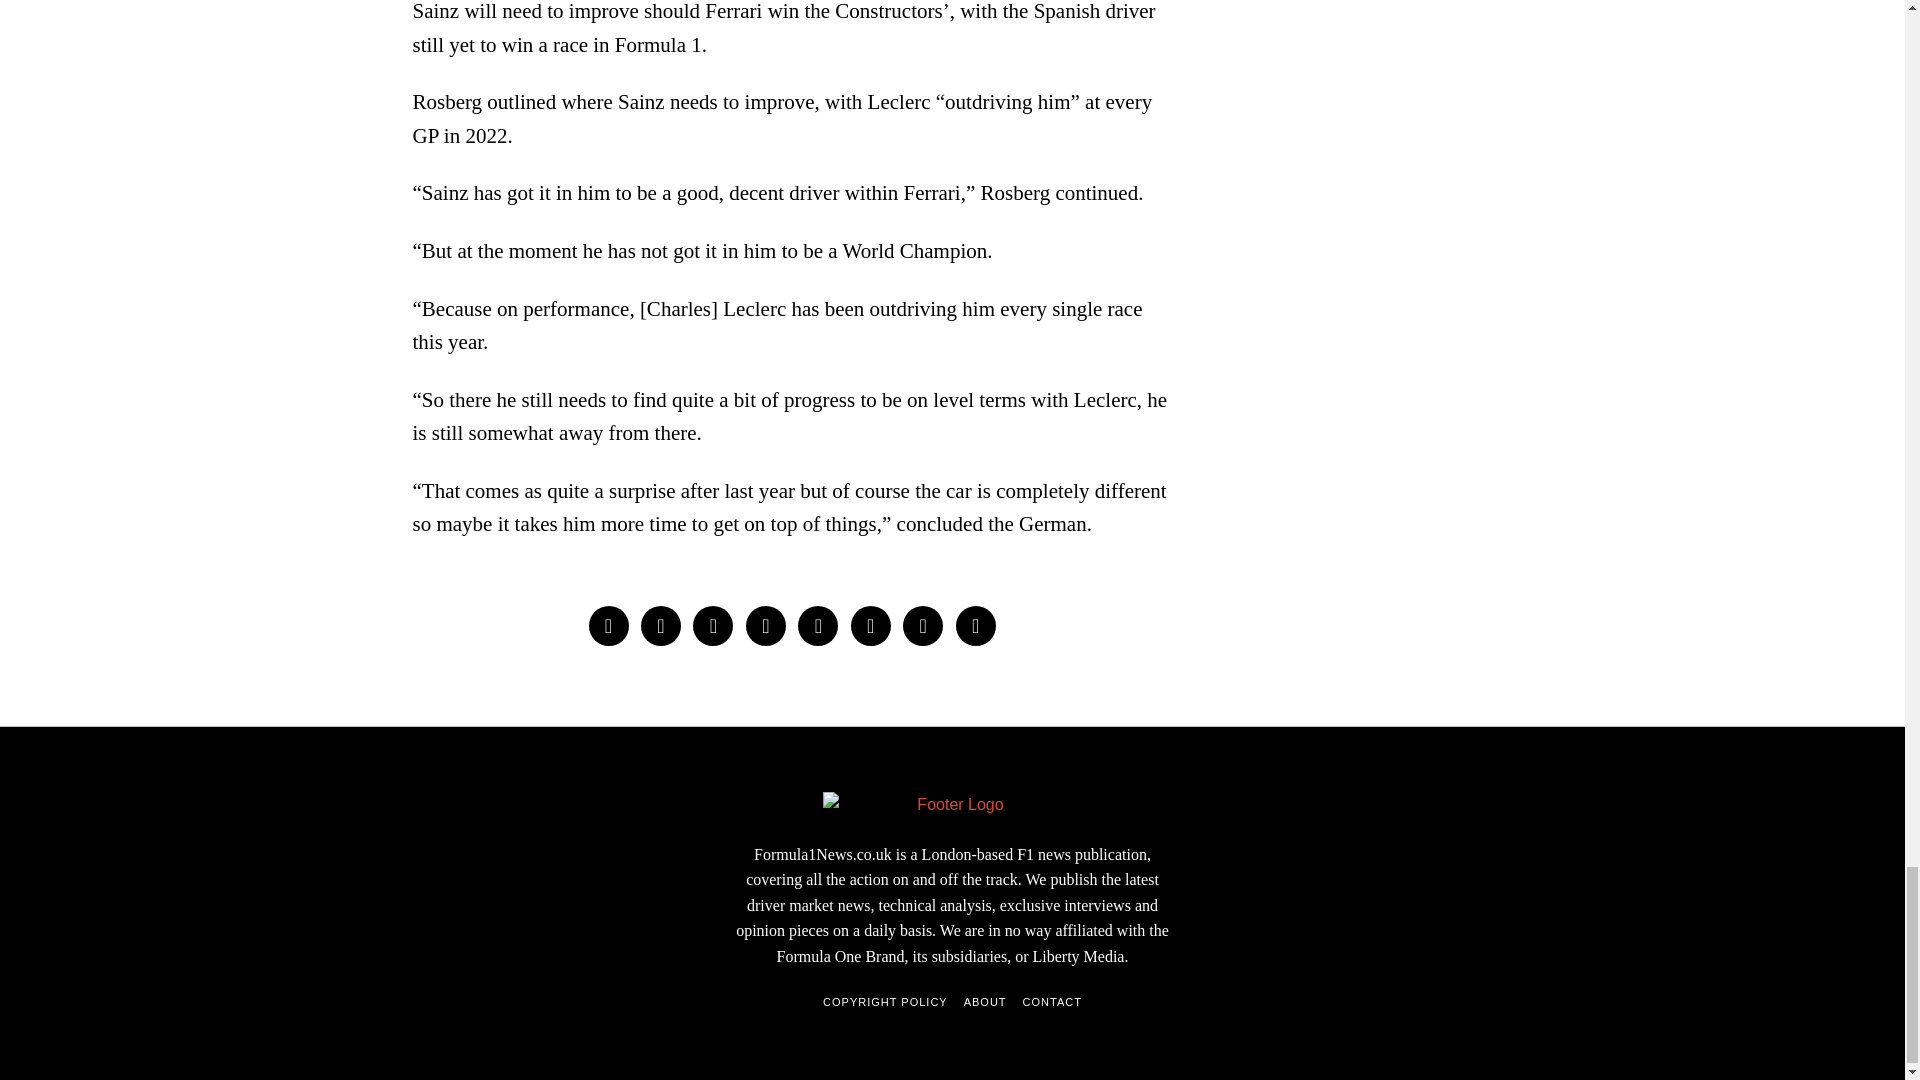 The width and height of the screenshot is (1920, 1080). I want to click on Whatsapp, so click(870, 625).